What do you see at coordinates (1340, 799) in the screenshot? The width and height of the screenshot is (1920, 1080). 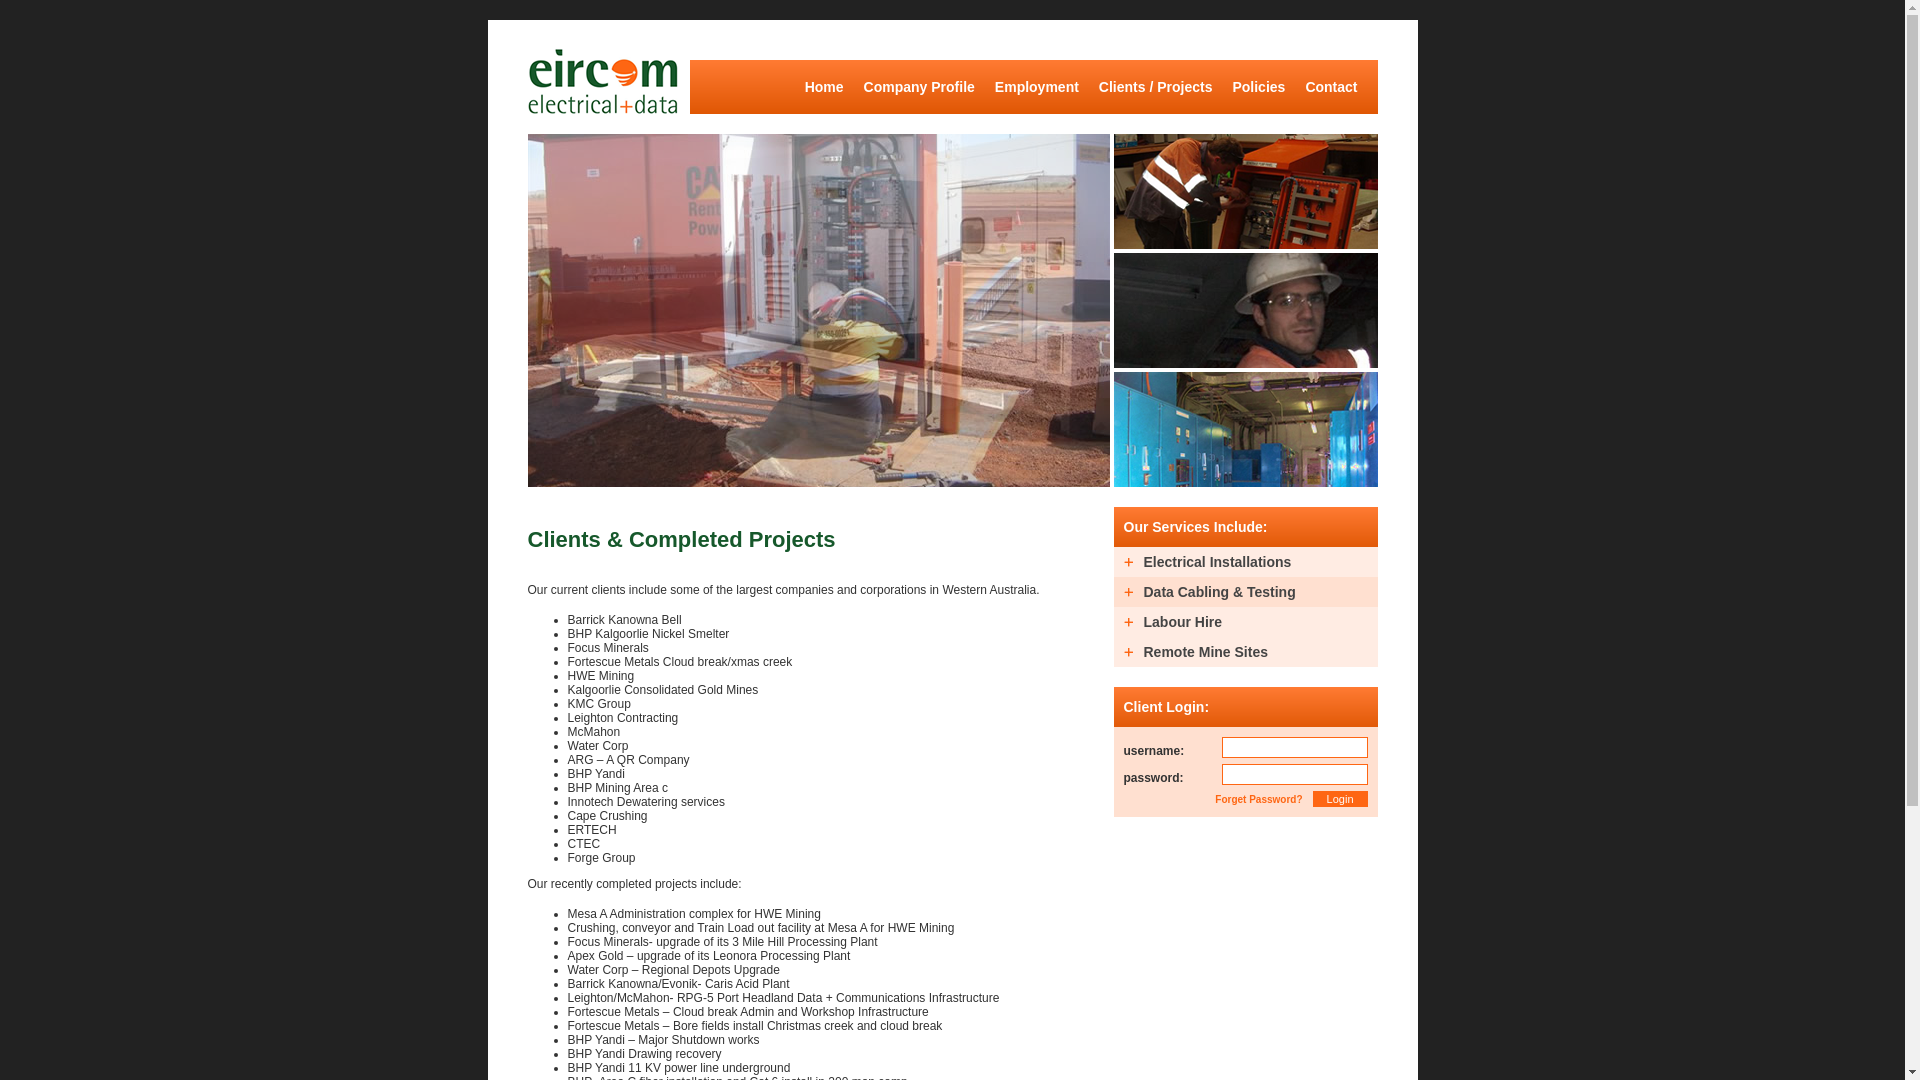 I see `Login` at bounding box center [1340, 799].